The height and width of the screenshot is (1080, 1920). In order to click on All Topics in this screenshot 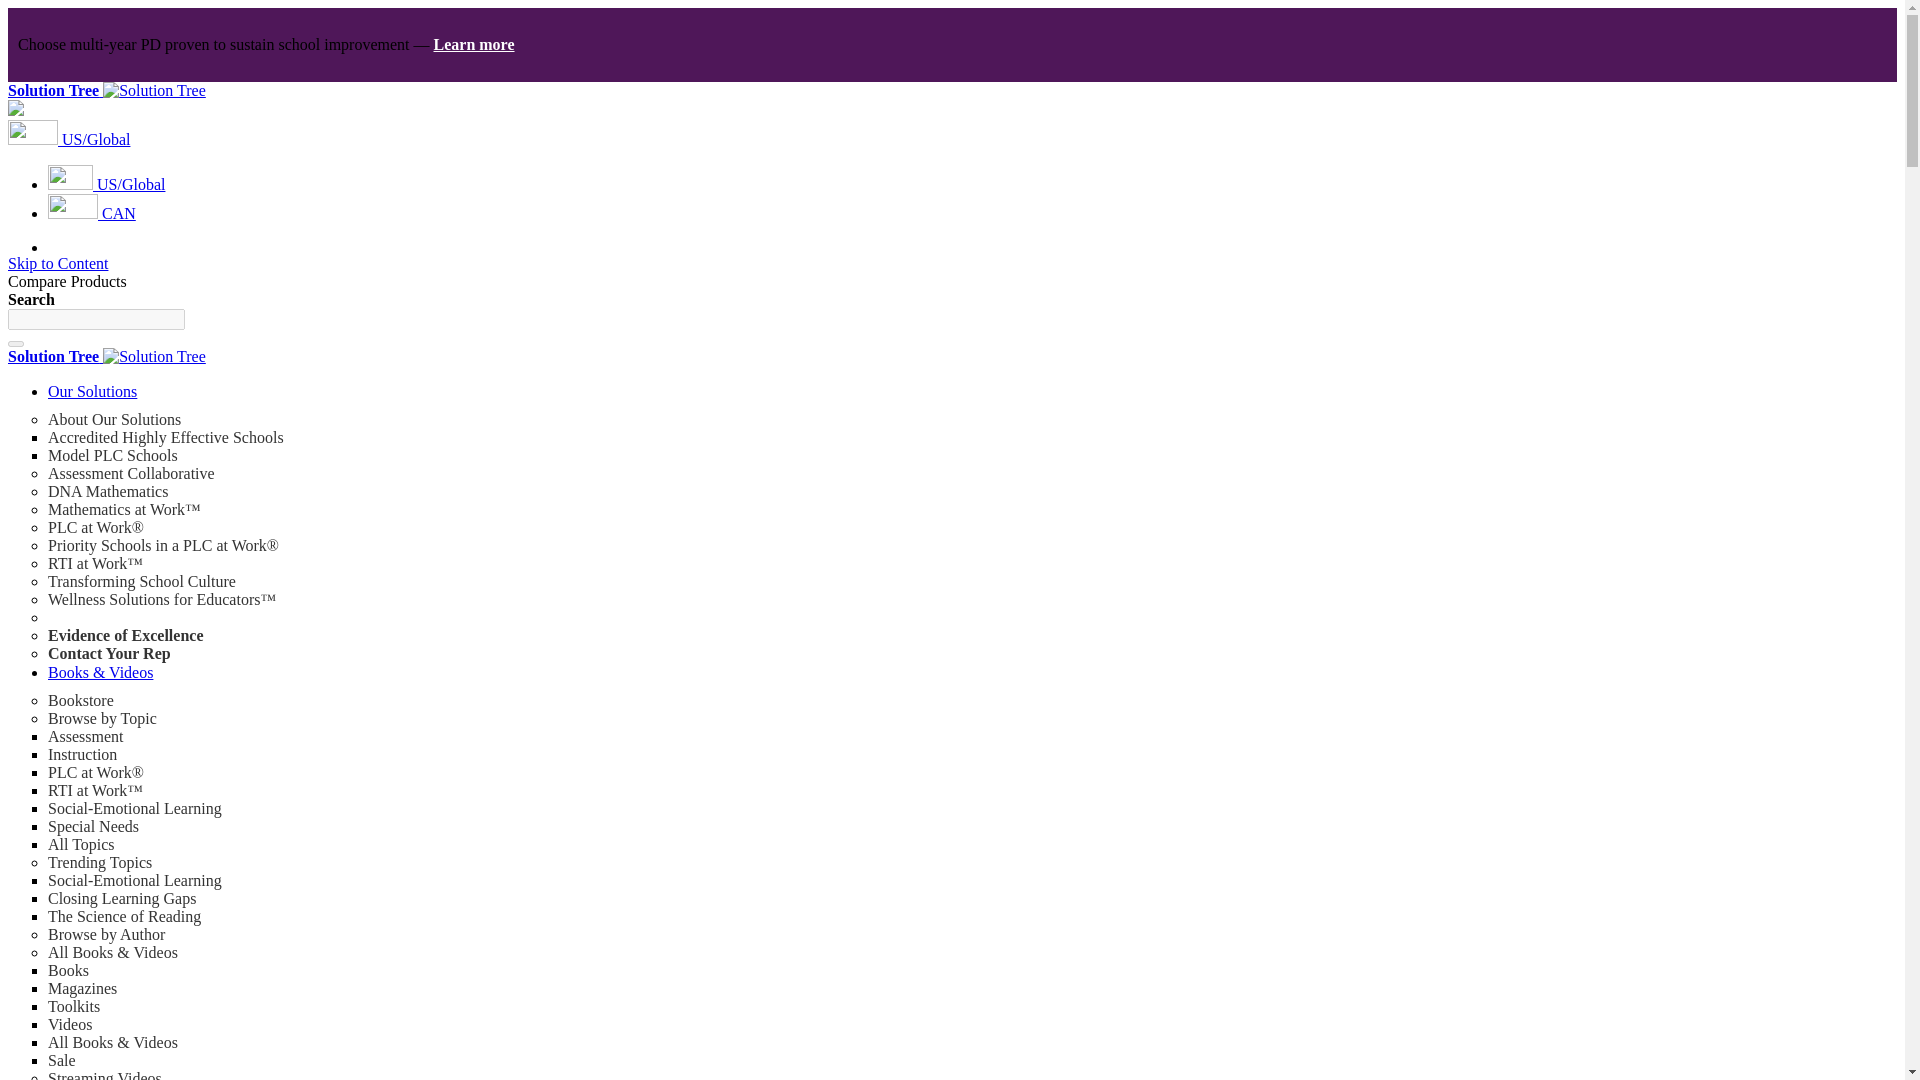, I will do `click(82, 844)`.